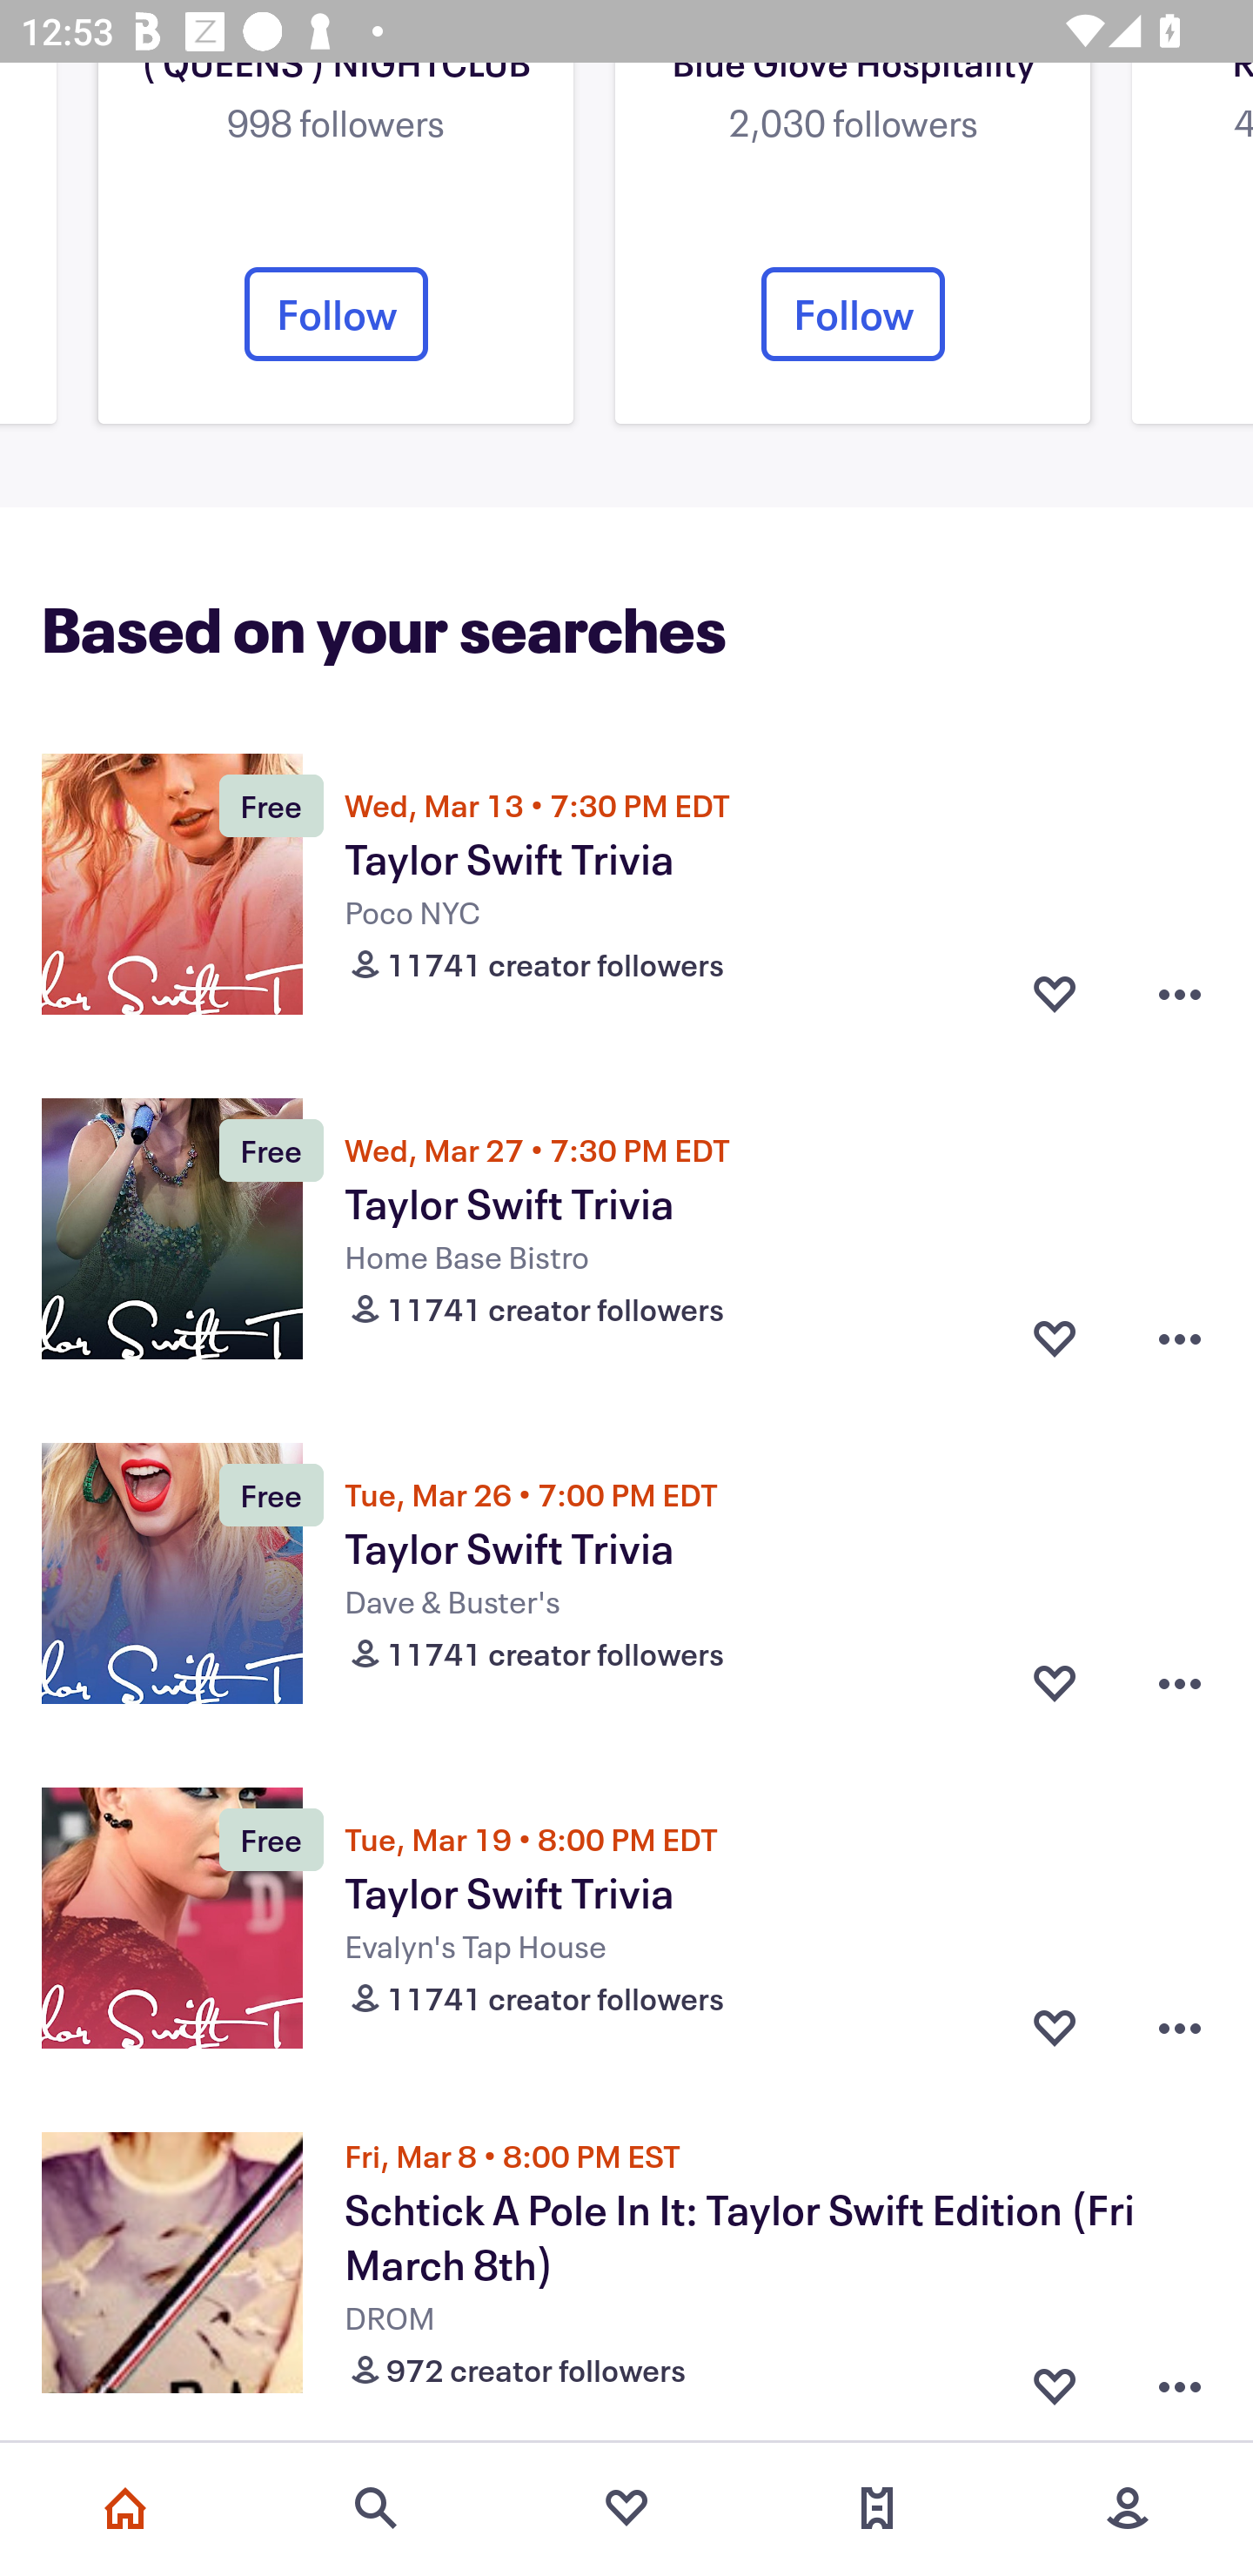 This screenshot has height=2576, width=1253. I want to click on Overflow menu button, so click(1180, 1339).